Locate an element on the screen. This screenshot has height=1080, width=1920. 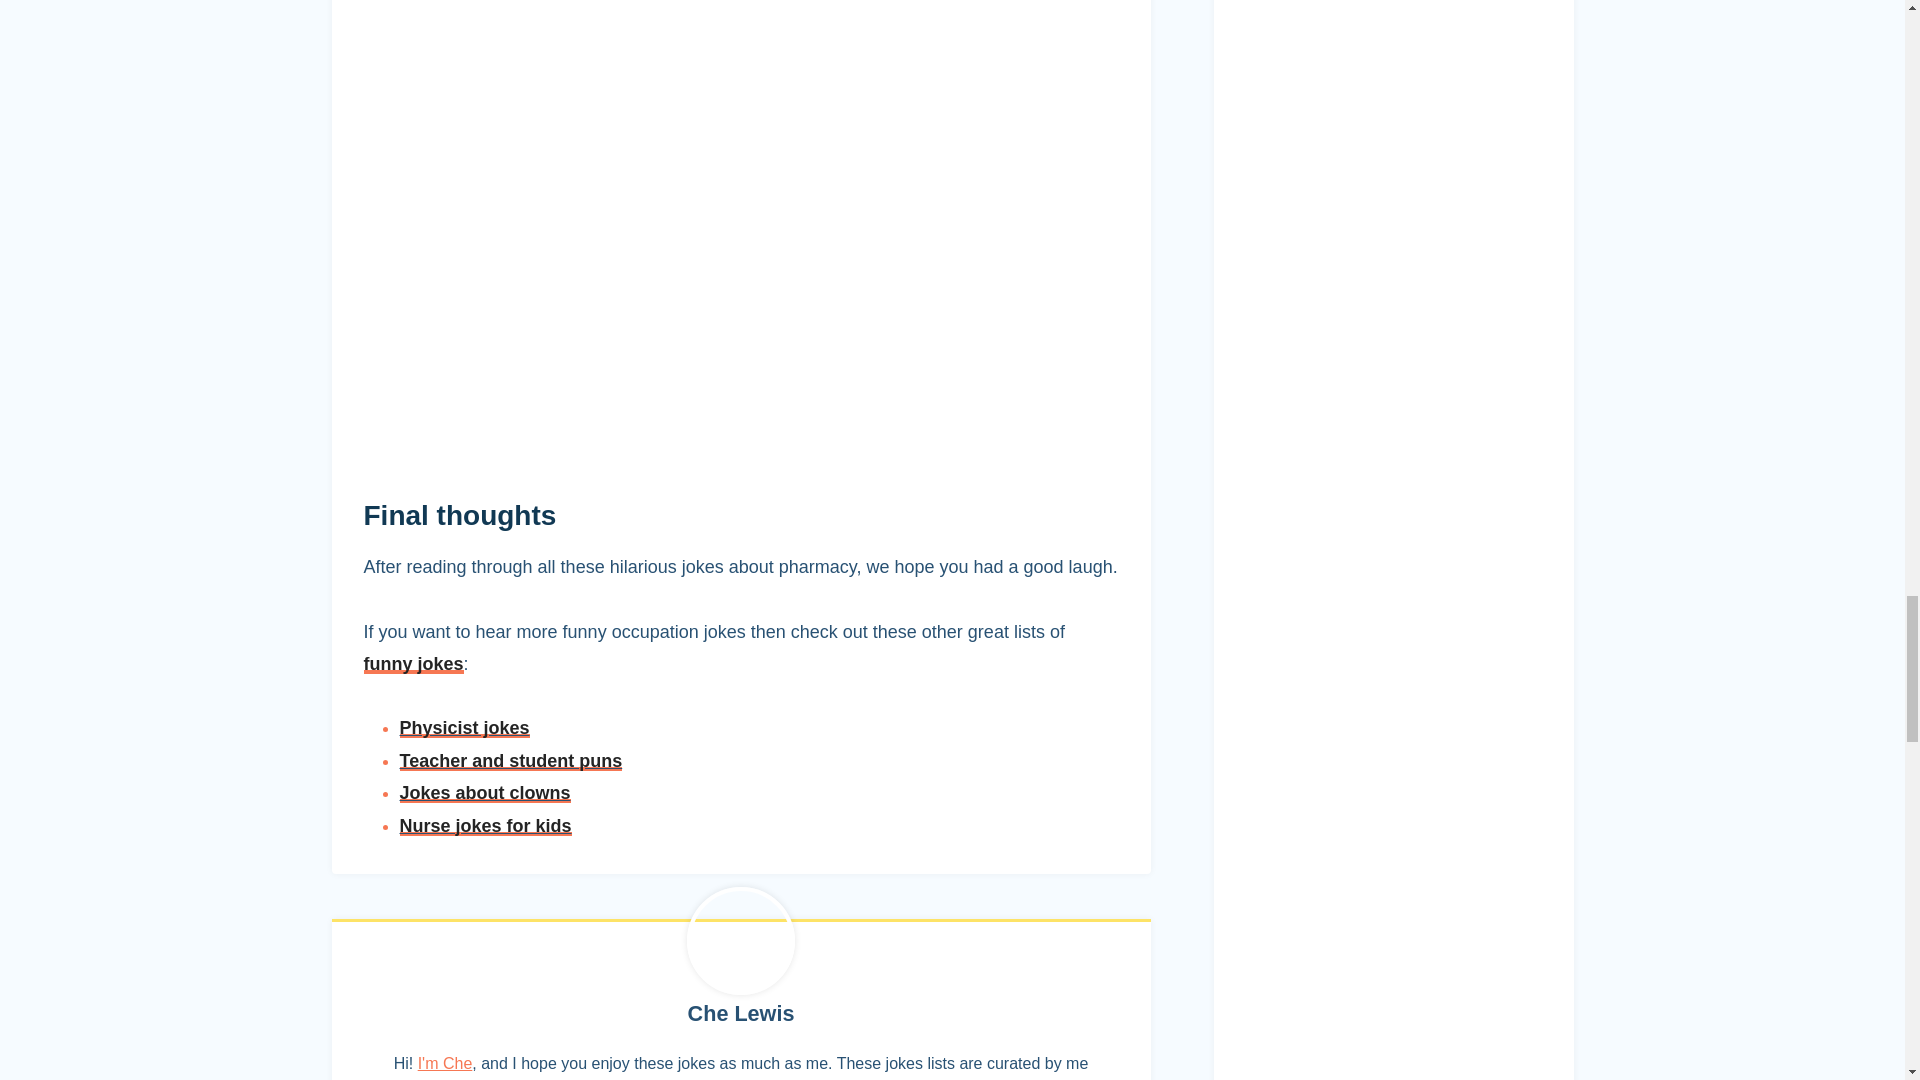
I'm Che is located at coordinates (445, 1064).